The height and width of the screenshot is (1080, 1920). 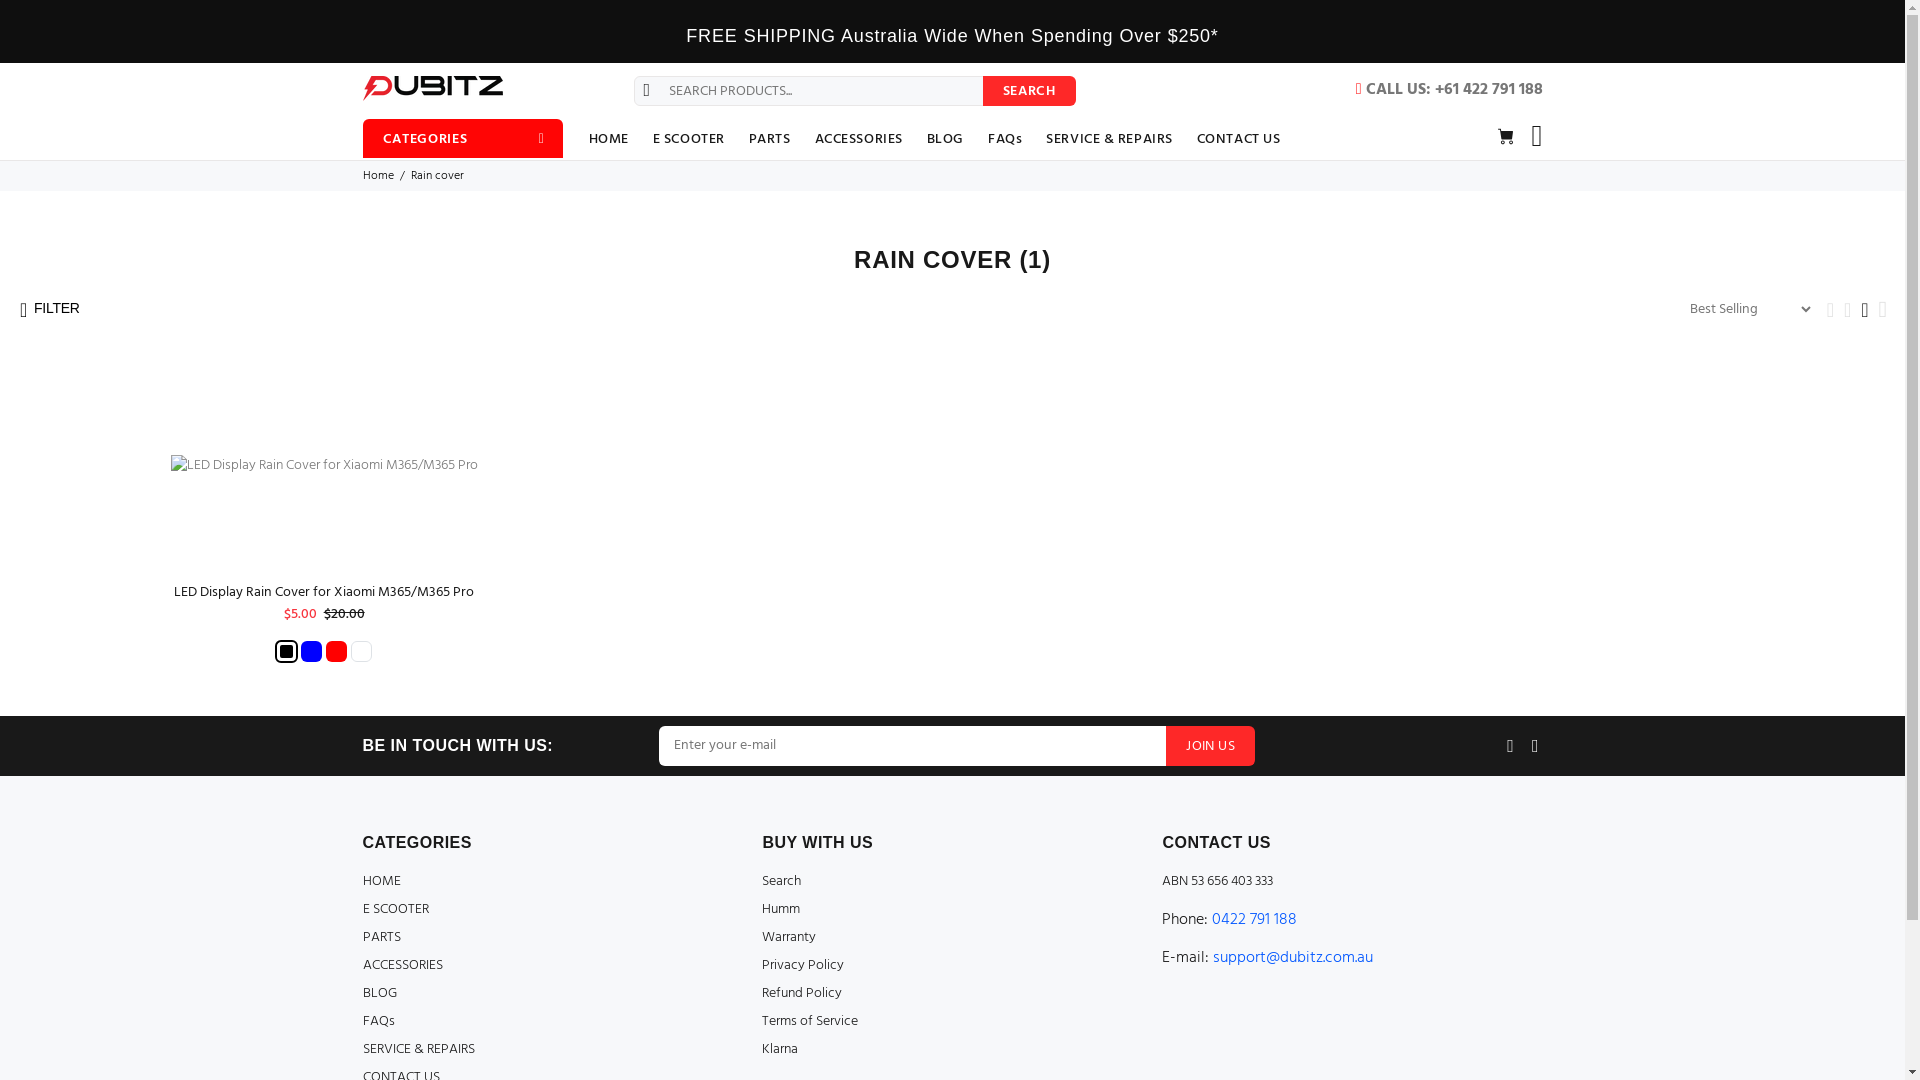 What do you see at coordinates (781, 910) in the screenshot?
I see `Humm` at bounding box center [781, 910].